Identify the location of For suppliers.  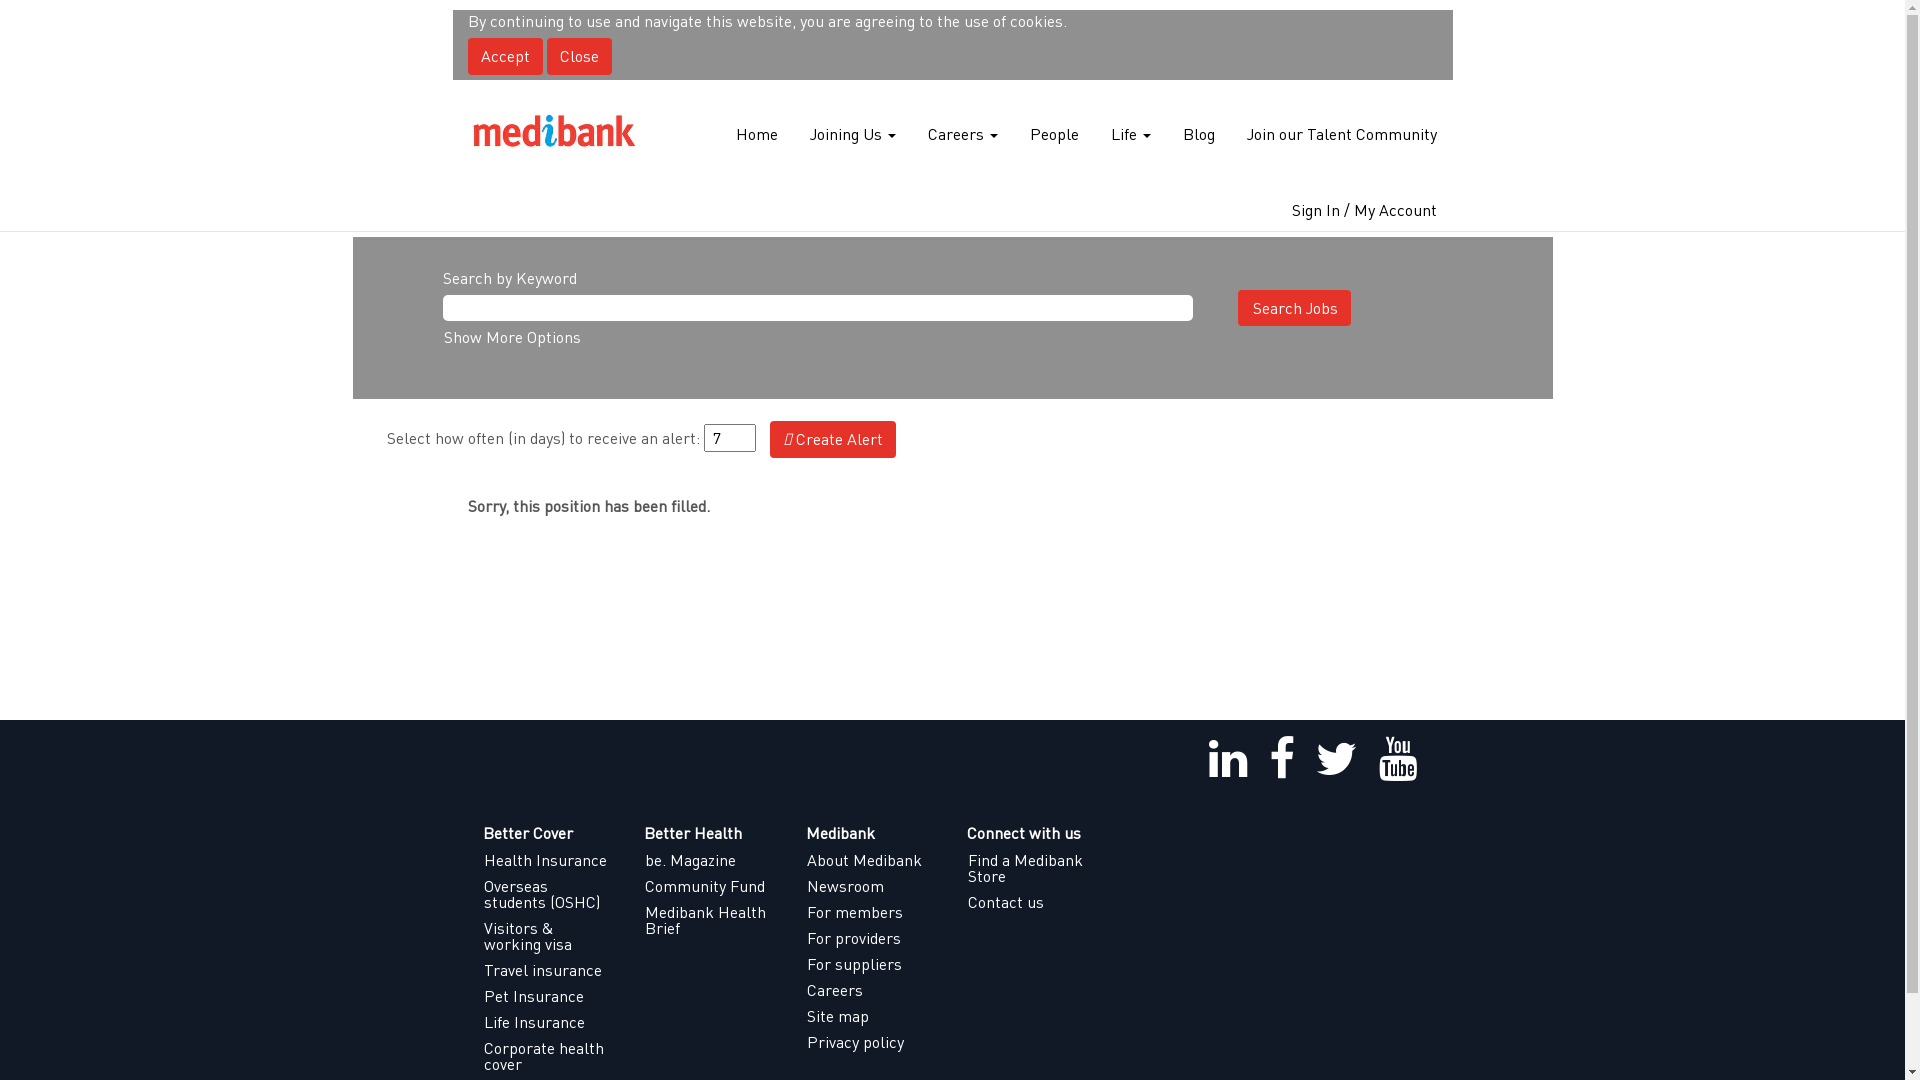
(872, 964).